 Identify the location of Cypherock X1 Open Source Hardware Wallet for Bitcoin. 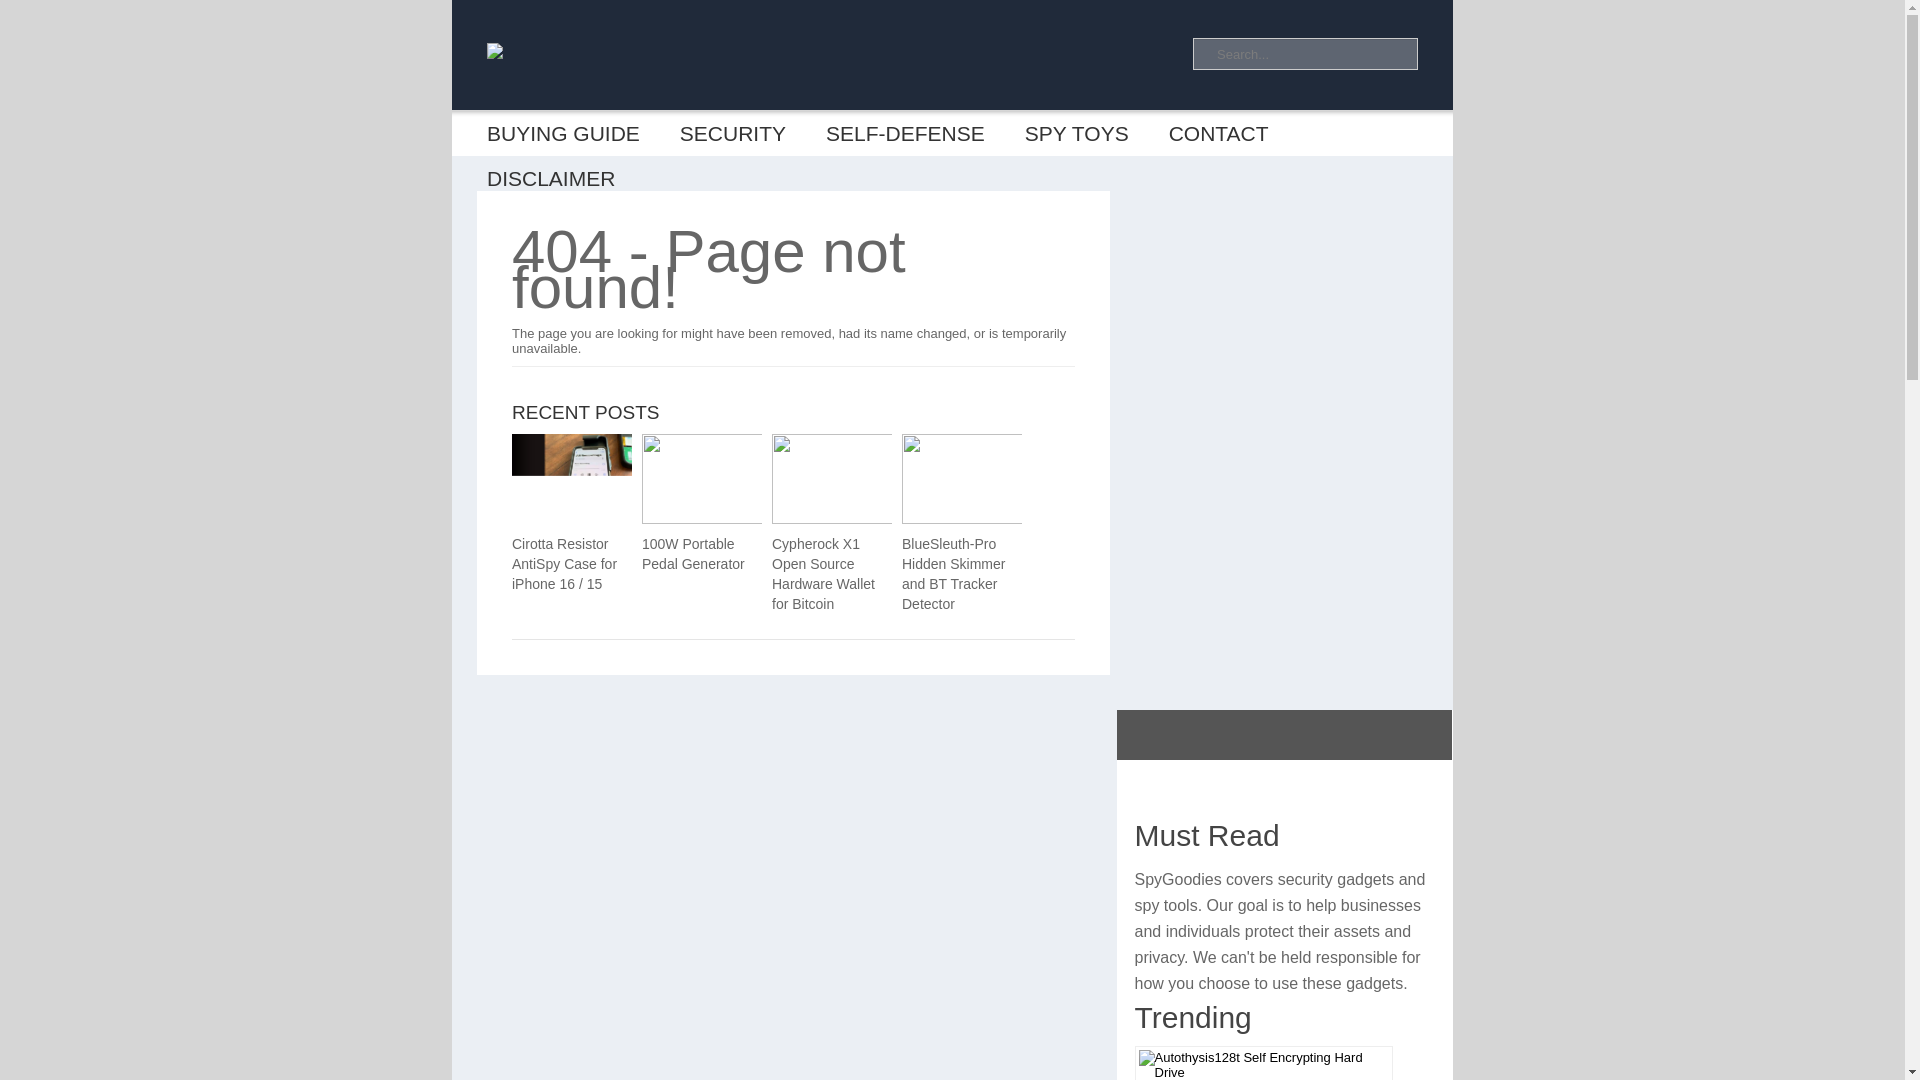
(832, 574).